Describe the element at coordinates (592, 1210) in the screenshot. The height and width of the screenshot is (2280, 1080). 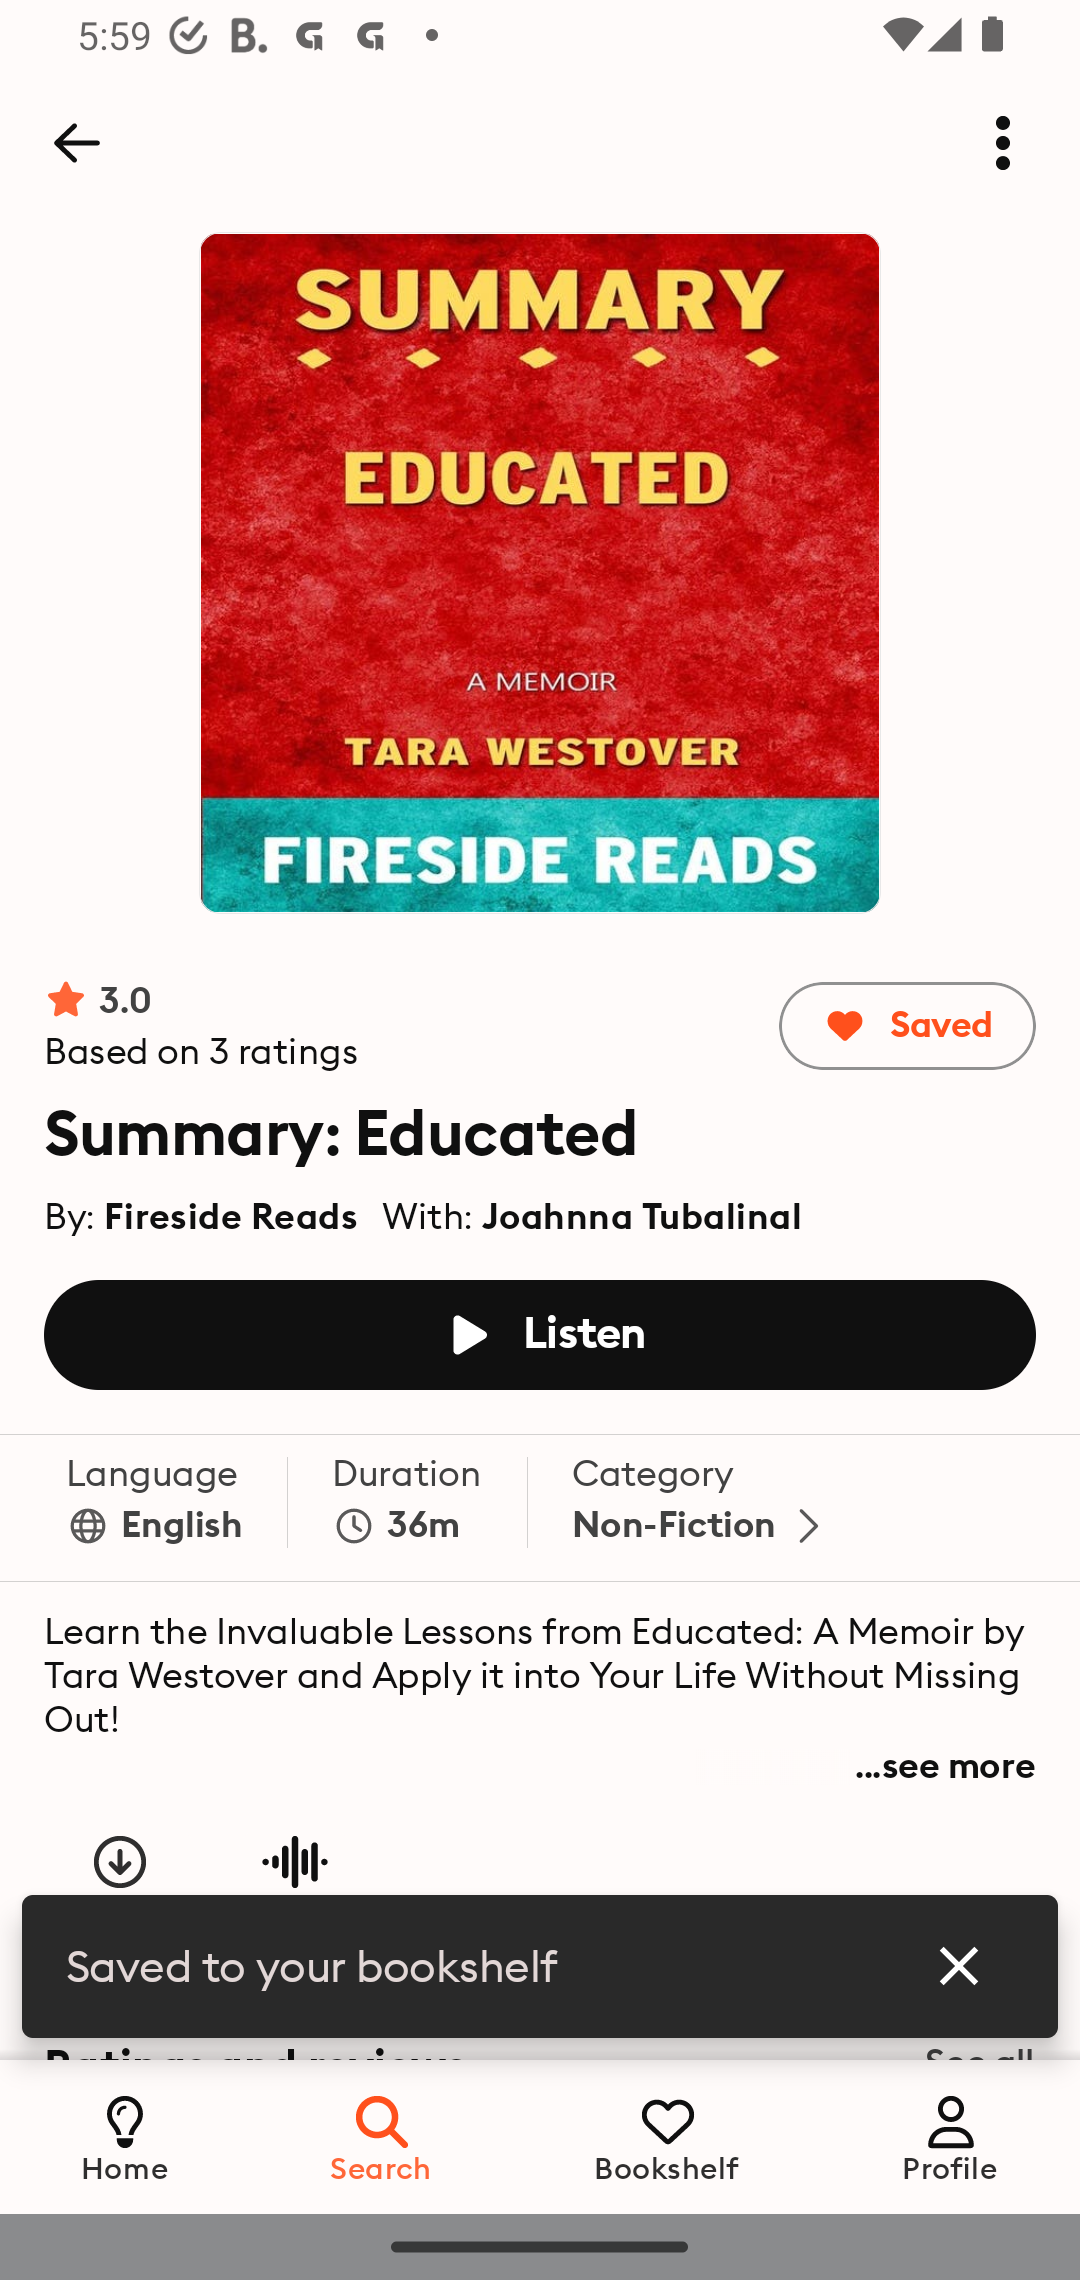
I see `With: Joahnna Tubalinal` at that location.